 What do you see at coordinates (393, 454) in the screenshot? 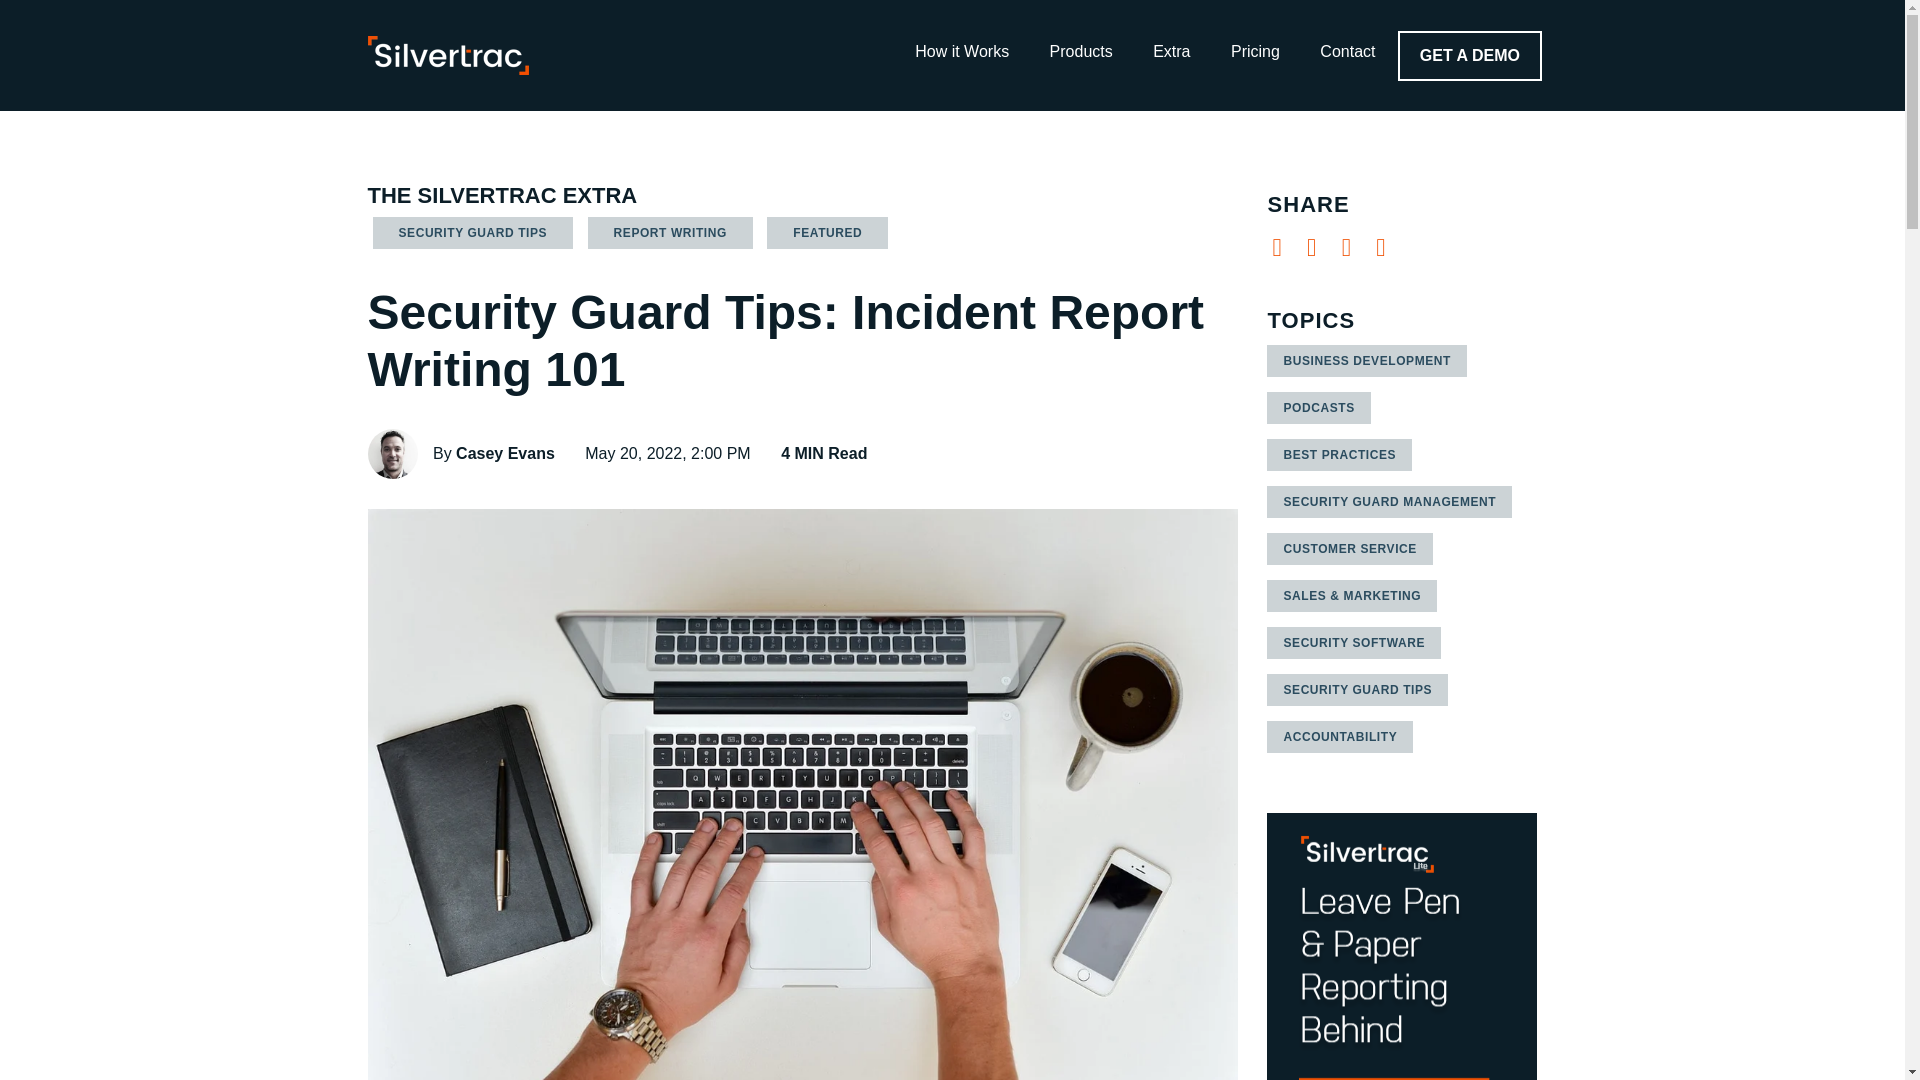
I see `Casey Evans` at bounding box center [393, 454].